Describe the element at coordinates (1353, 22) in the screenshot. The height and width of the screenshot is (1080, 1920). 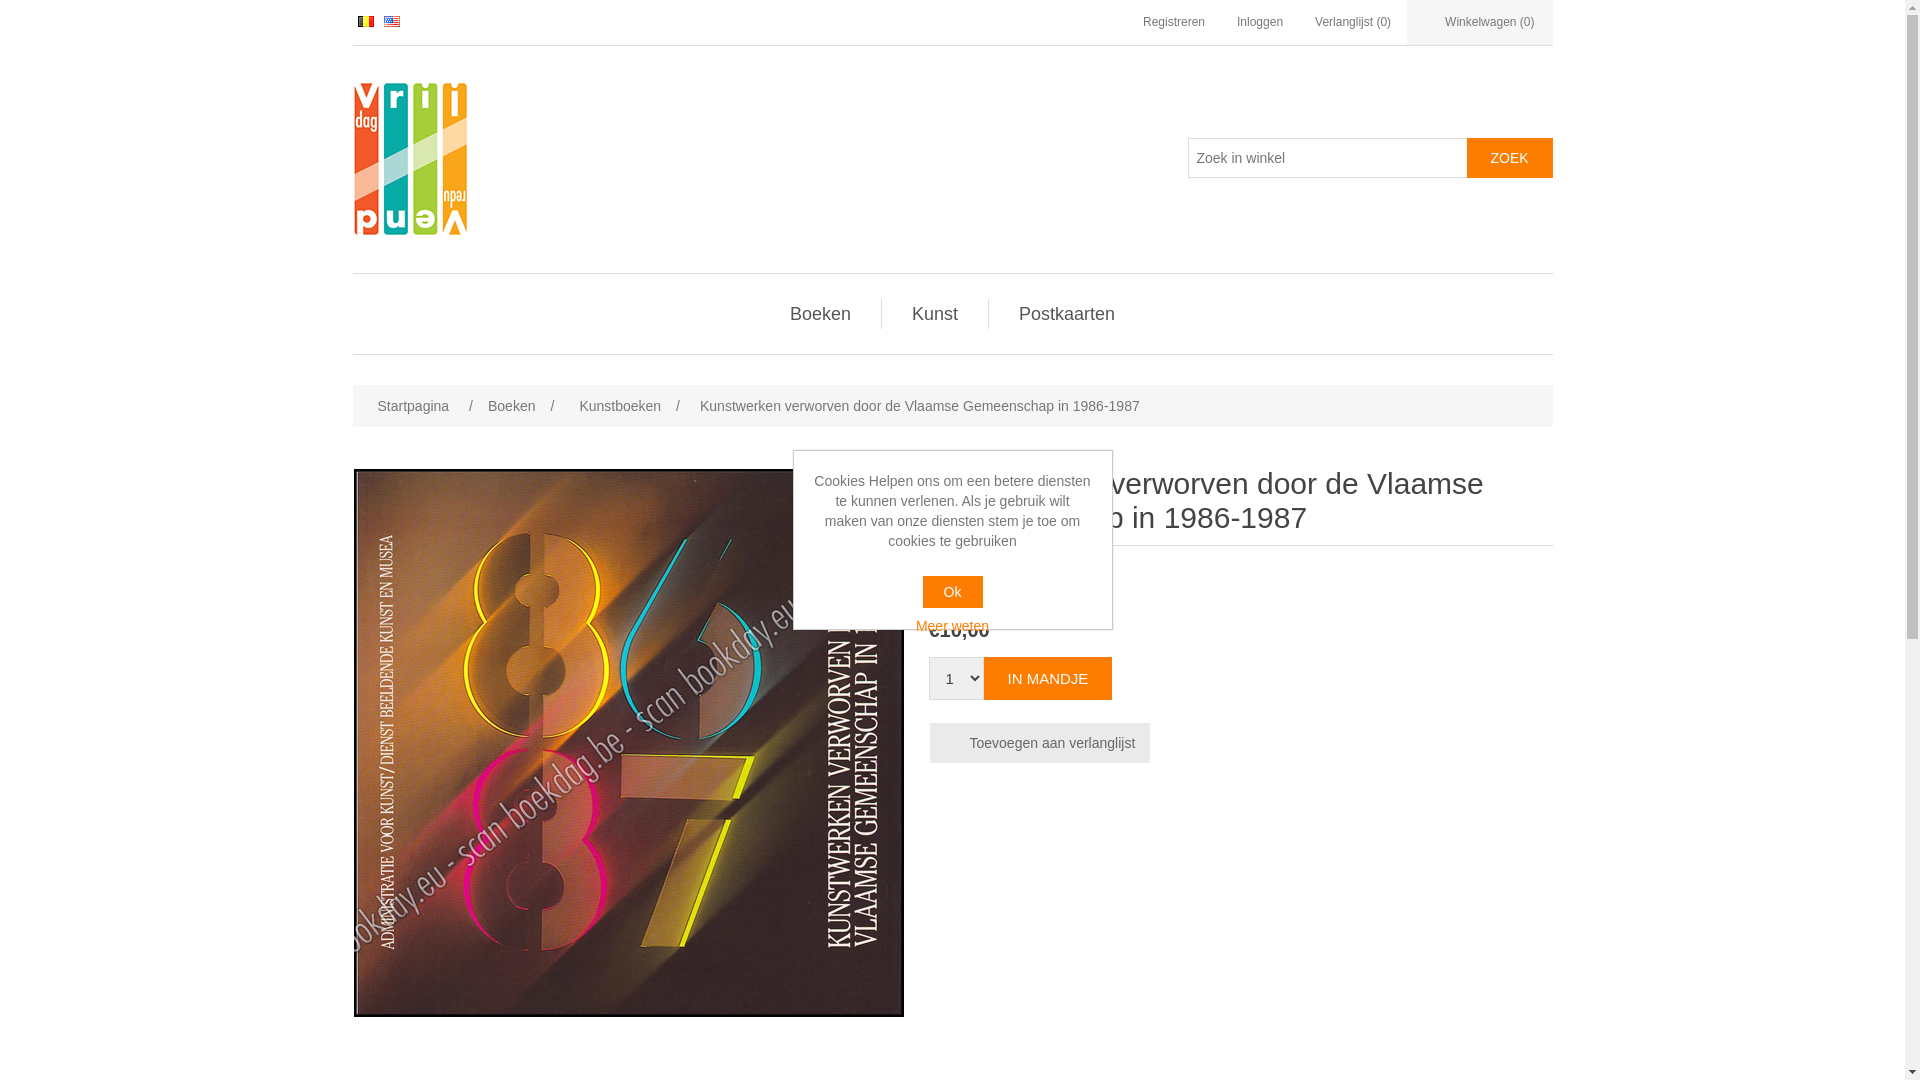
I see `Verlanglijst (0)` at that location.